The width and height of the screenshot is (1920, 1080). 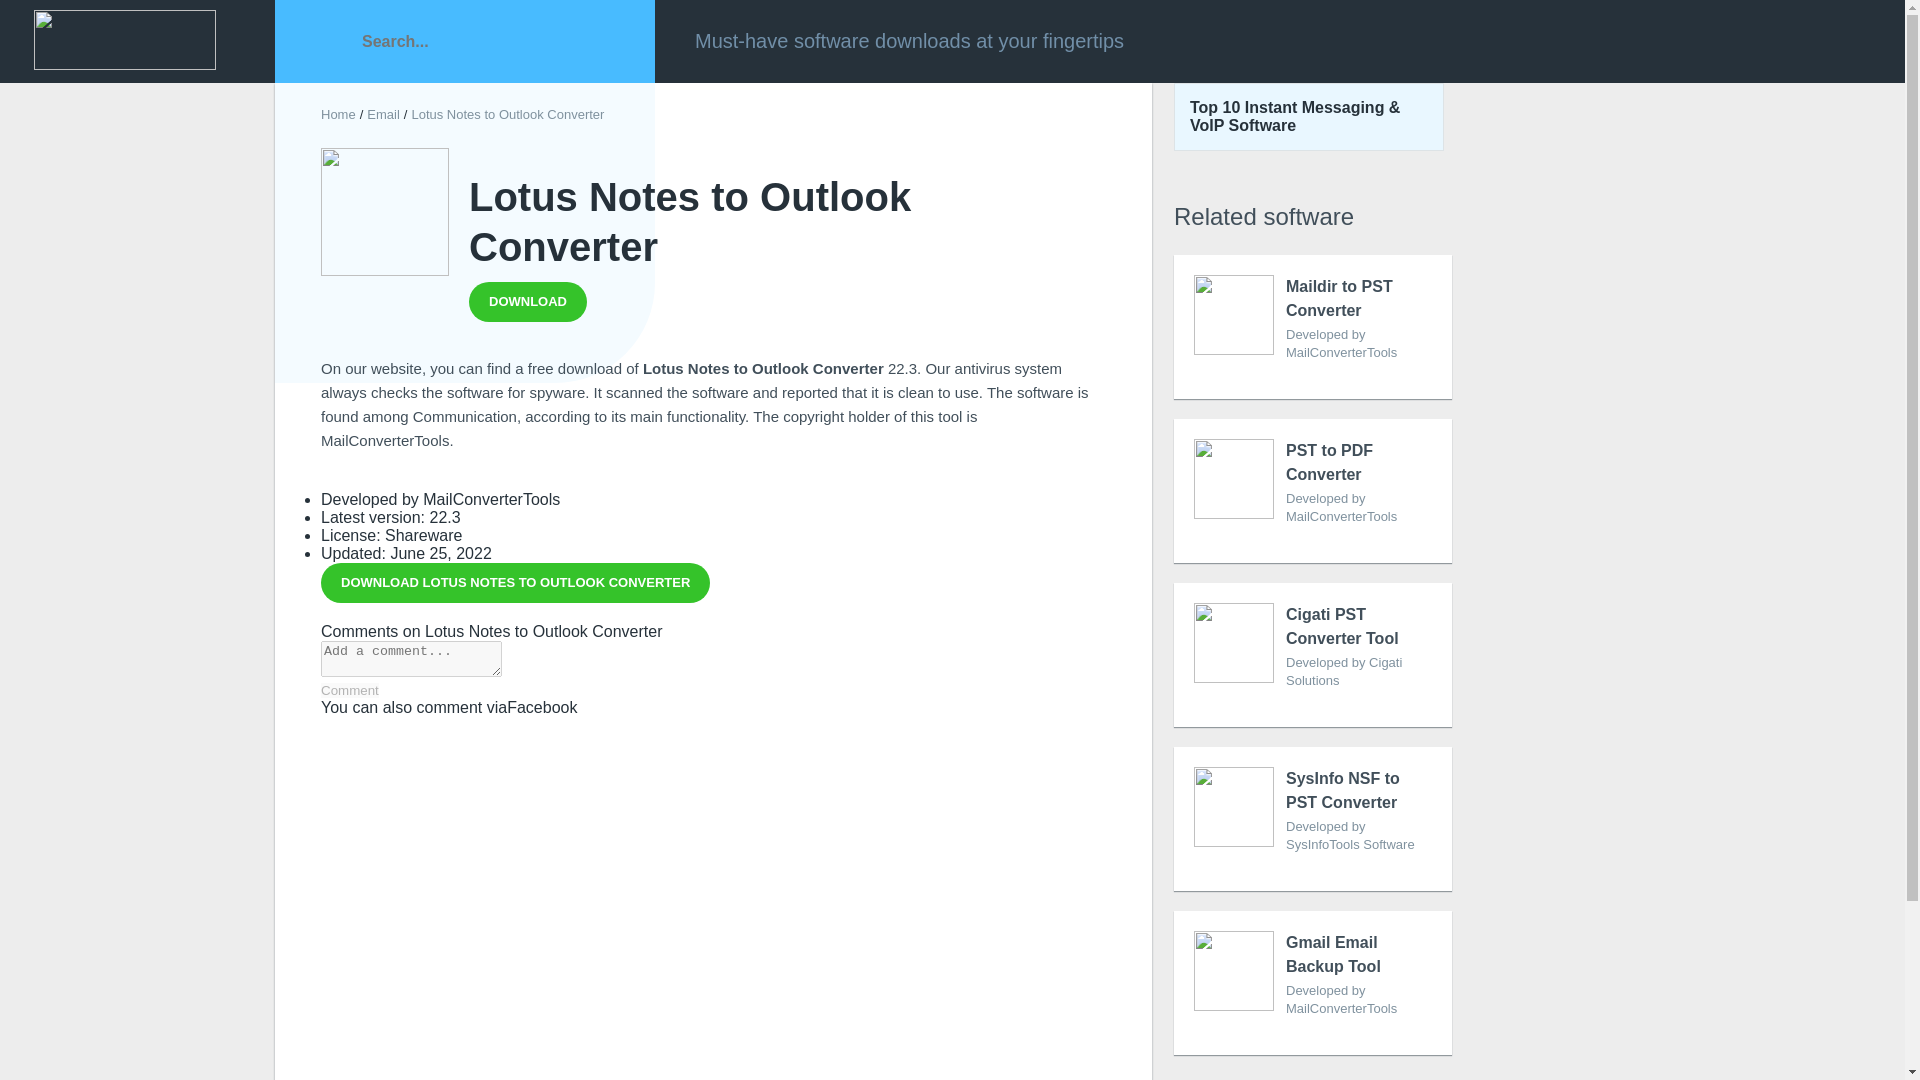 What do you see at coordinates (349, 690) in the screenshot?
I see `Comment` at bounding box center [349, 690].